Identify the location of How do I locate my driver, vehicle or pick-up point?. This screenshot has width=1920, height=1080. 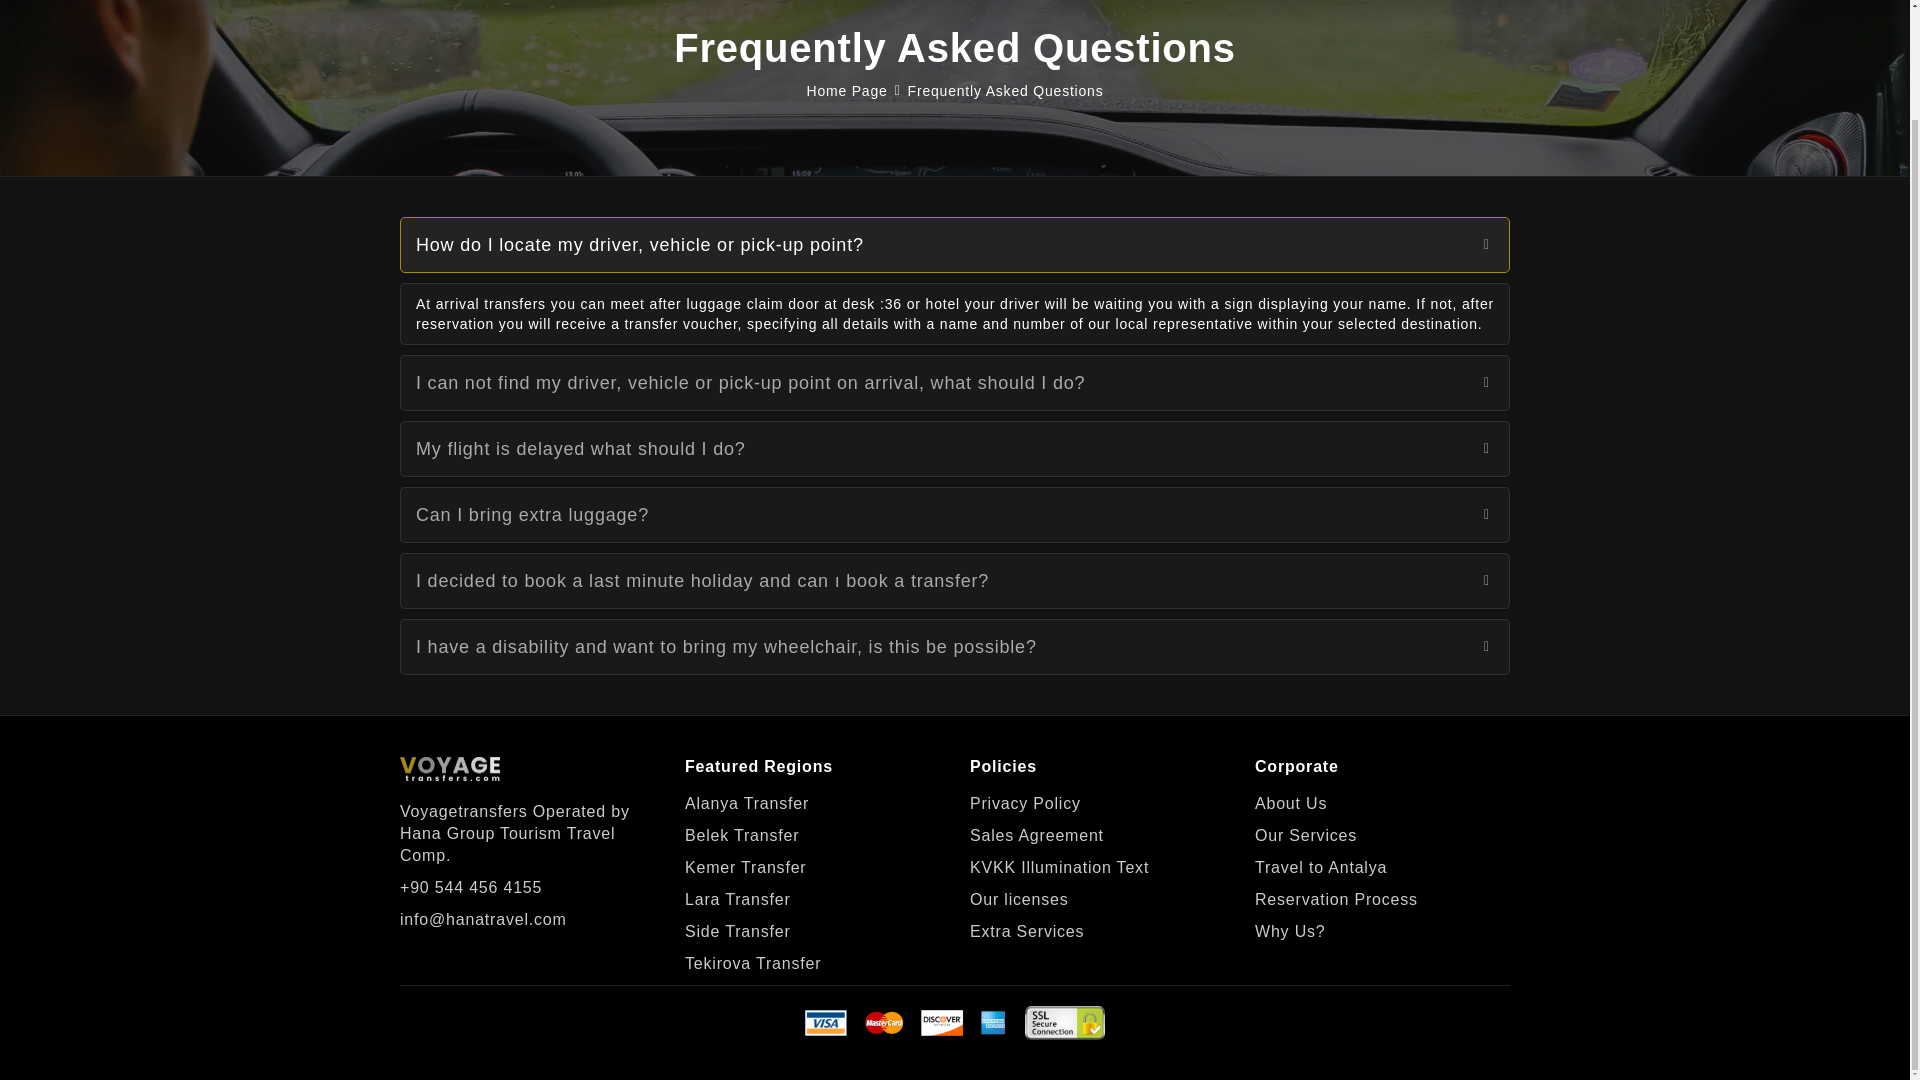
(954, 245).